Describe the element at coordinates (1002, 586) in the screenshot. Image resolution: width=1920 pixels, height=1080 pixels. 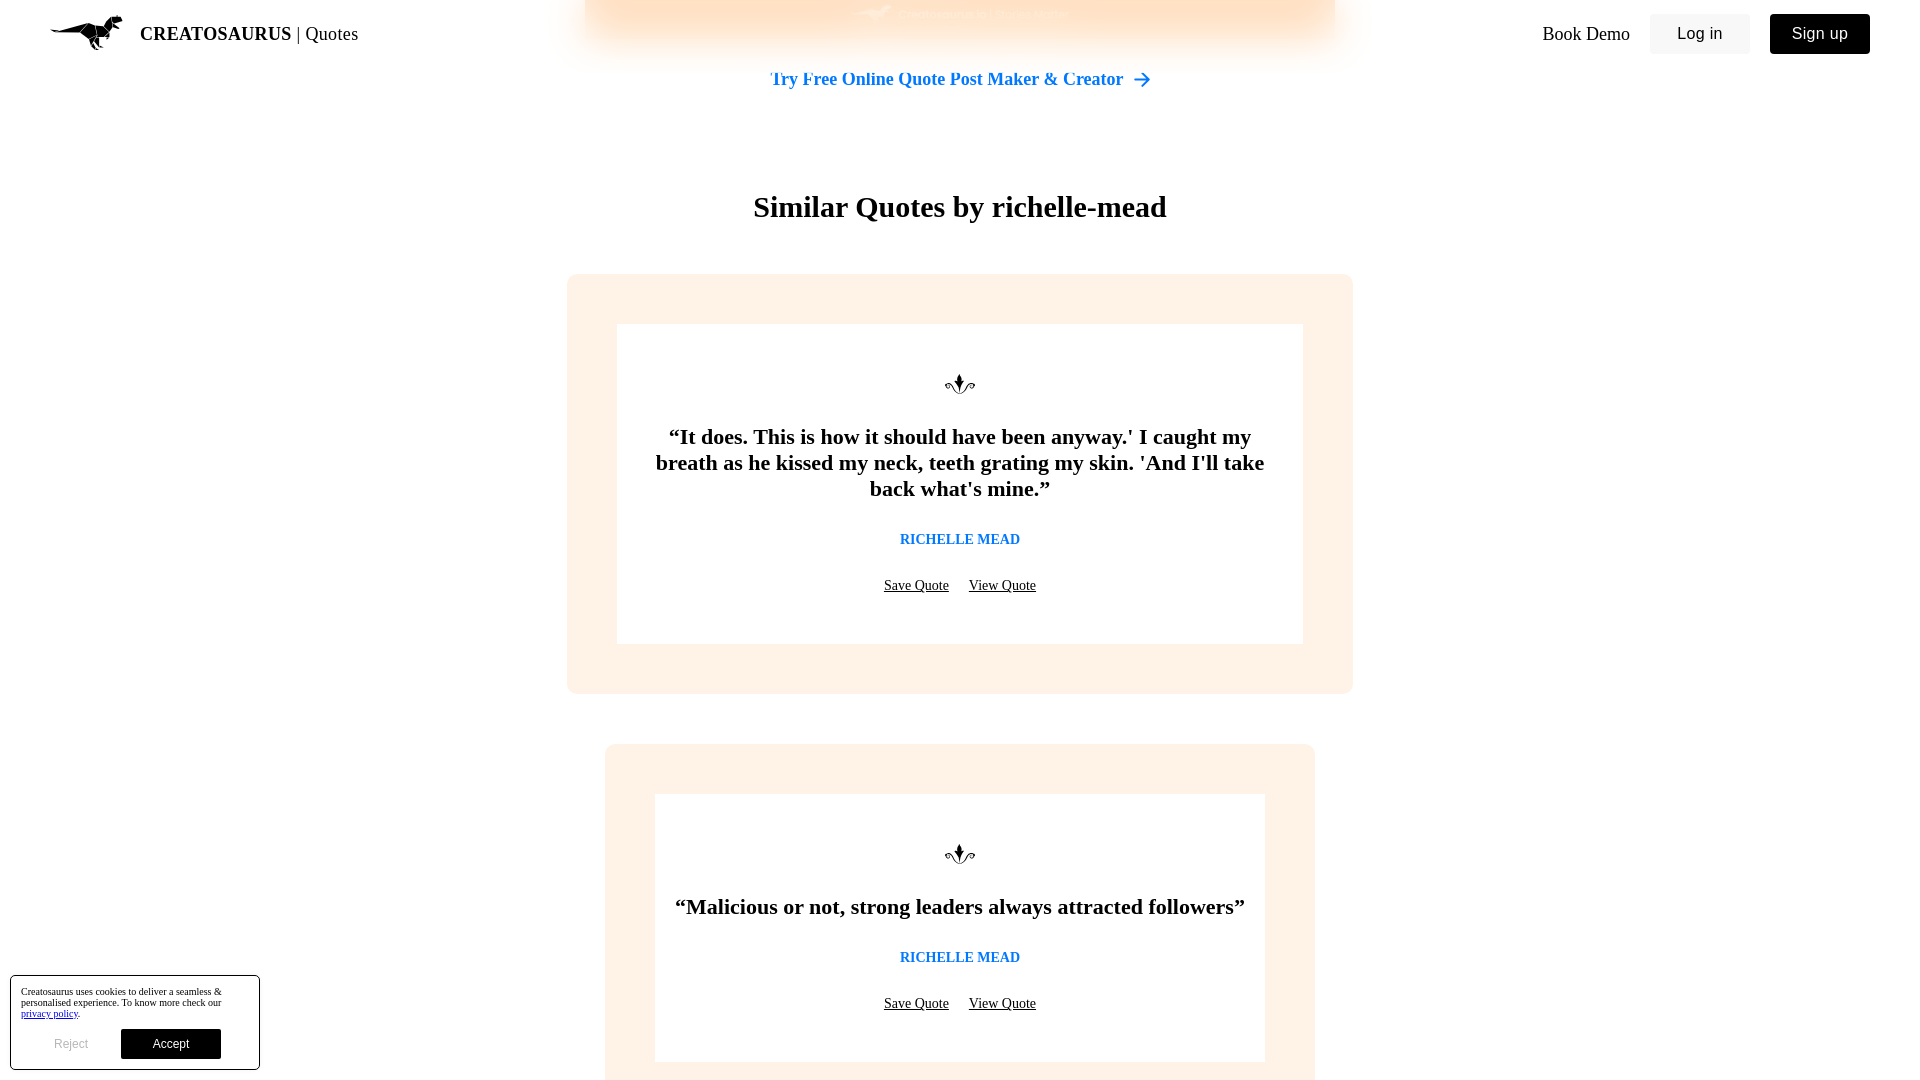
I see `View Quote` at that location.